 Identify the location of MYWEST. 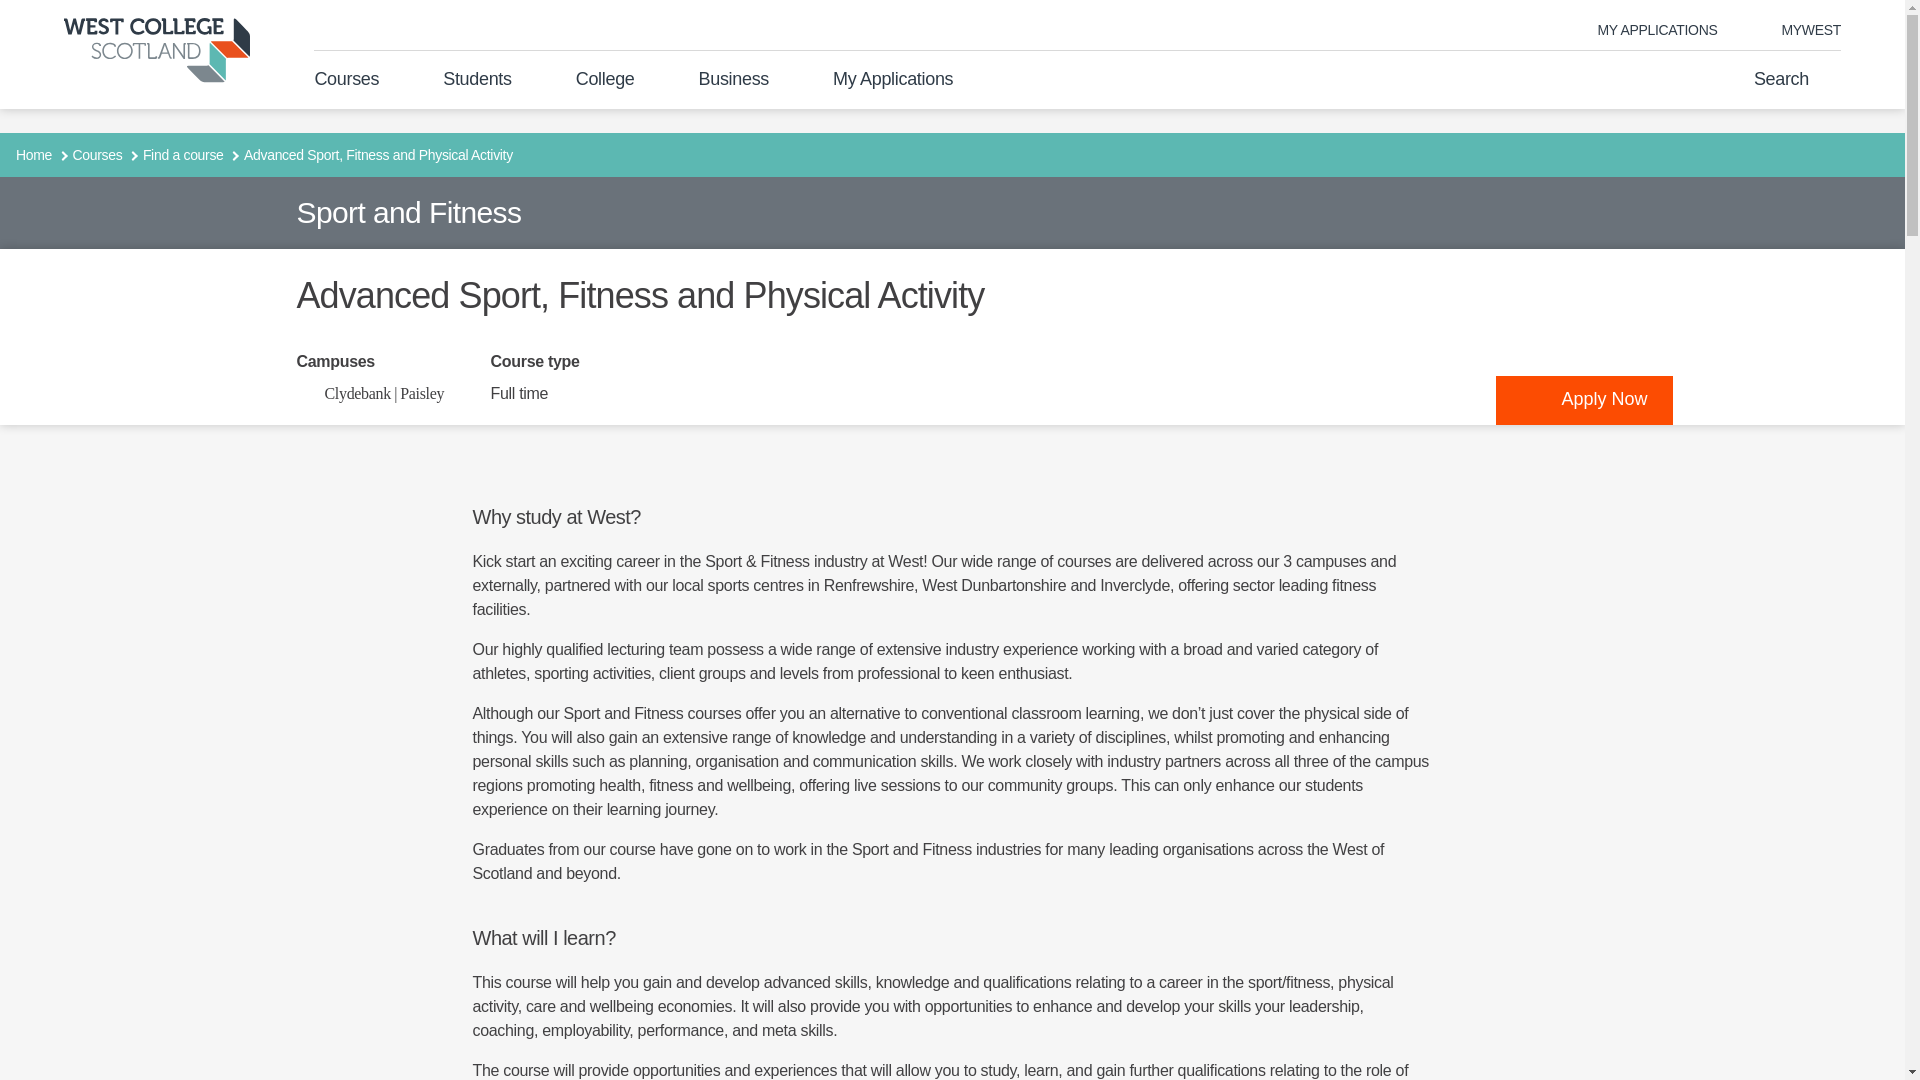
(1795, 30).